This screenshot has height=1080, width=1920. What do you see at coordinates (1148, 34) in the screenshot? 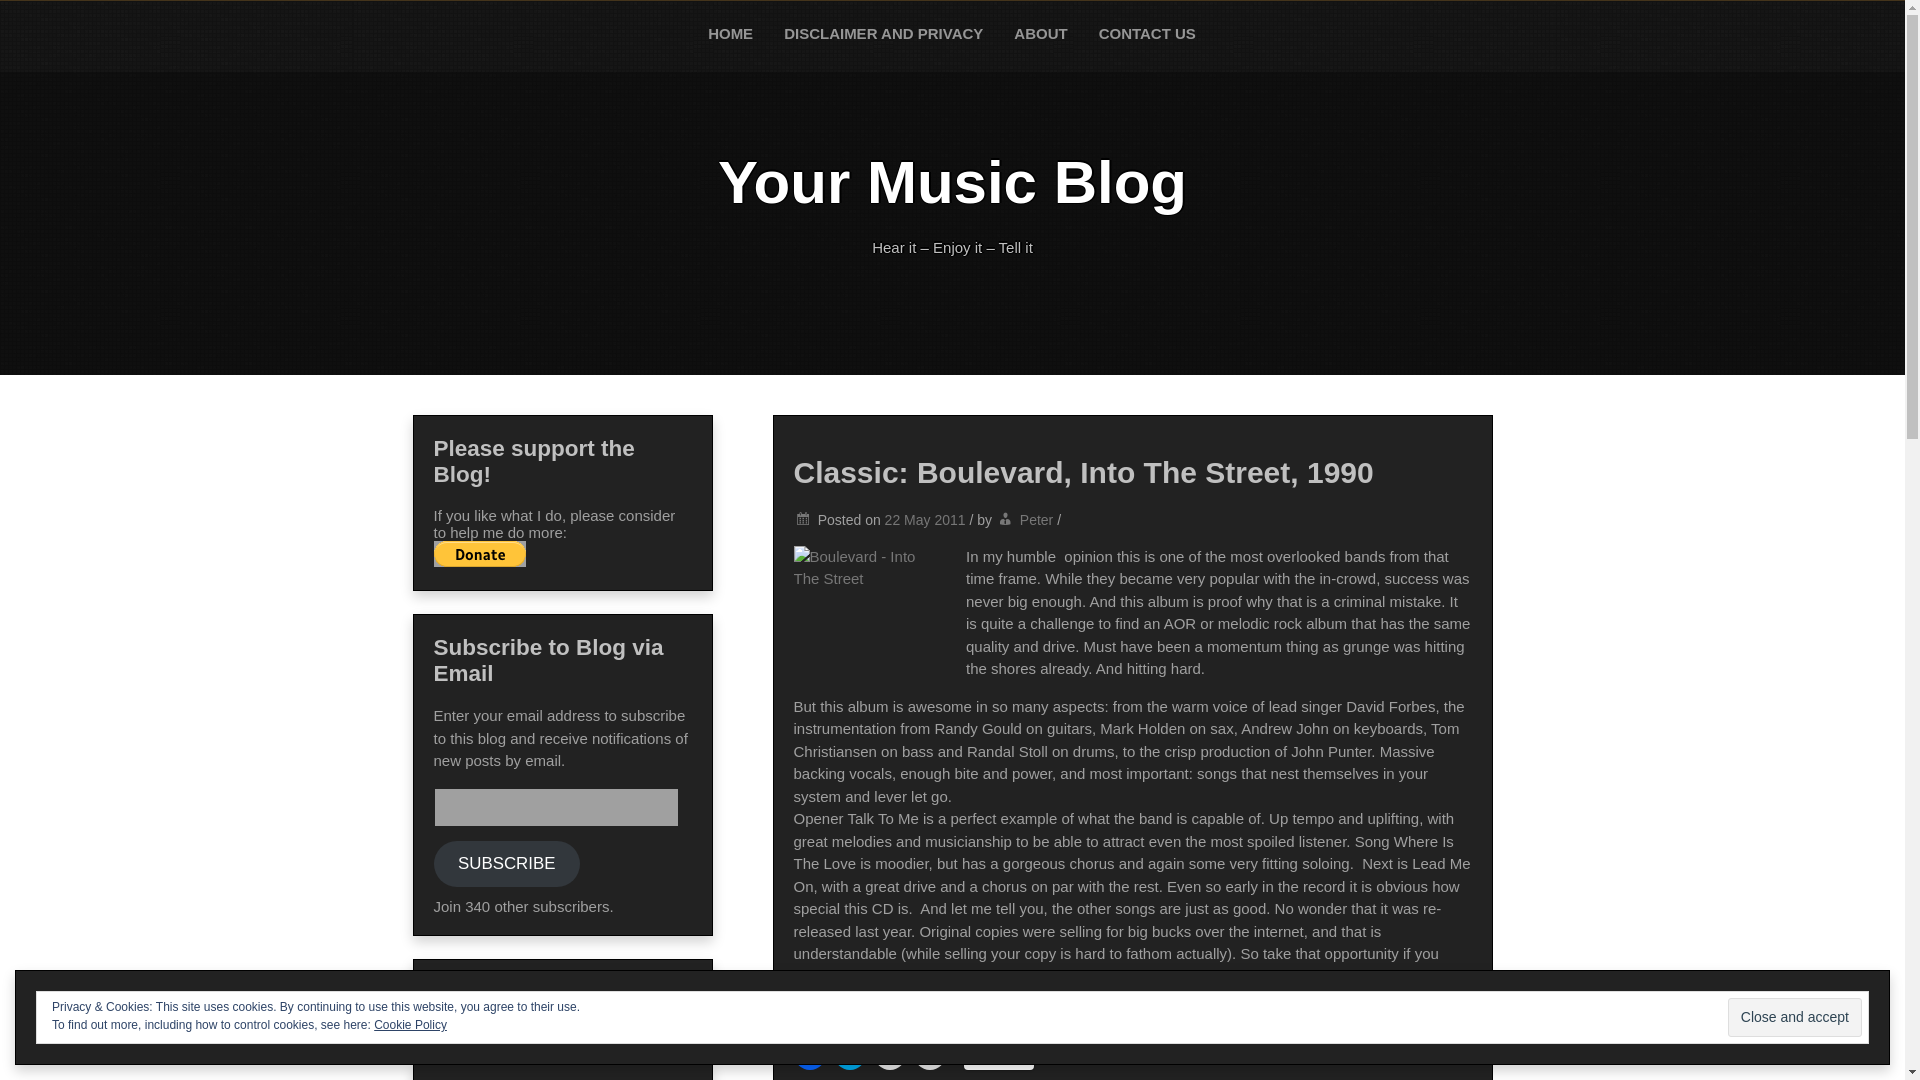
I see `CONTACT US` at bounding box center [1148, 34].